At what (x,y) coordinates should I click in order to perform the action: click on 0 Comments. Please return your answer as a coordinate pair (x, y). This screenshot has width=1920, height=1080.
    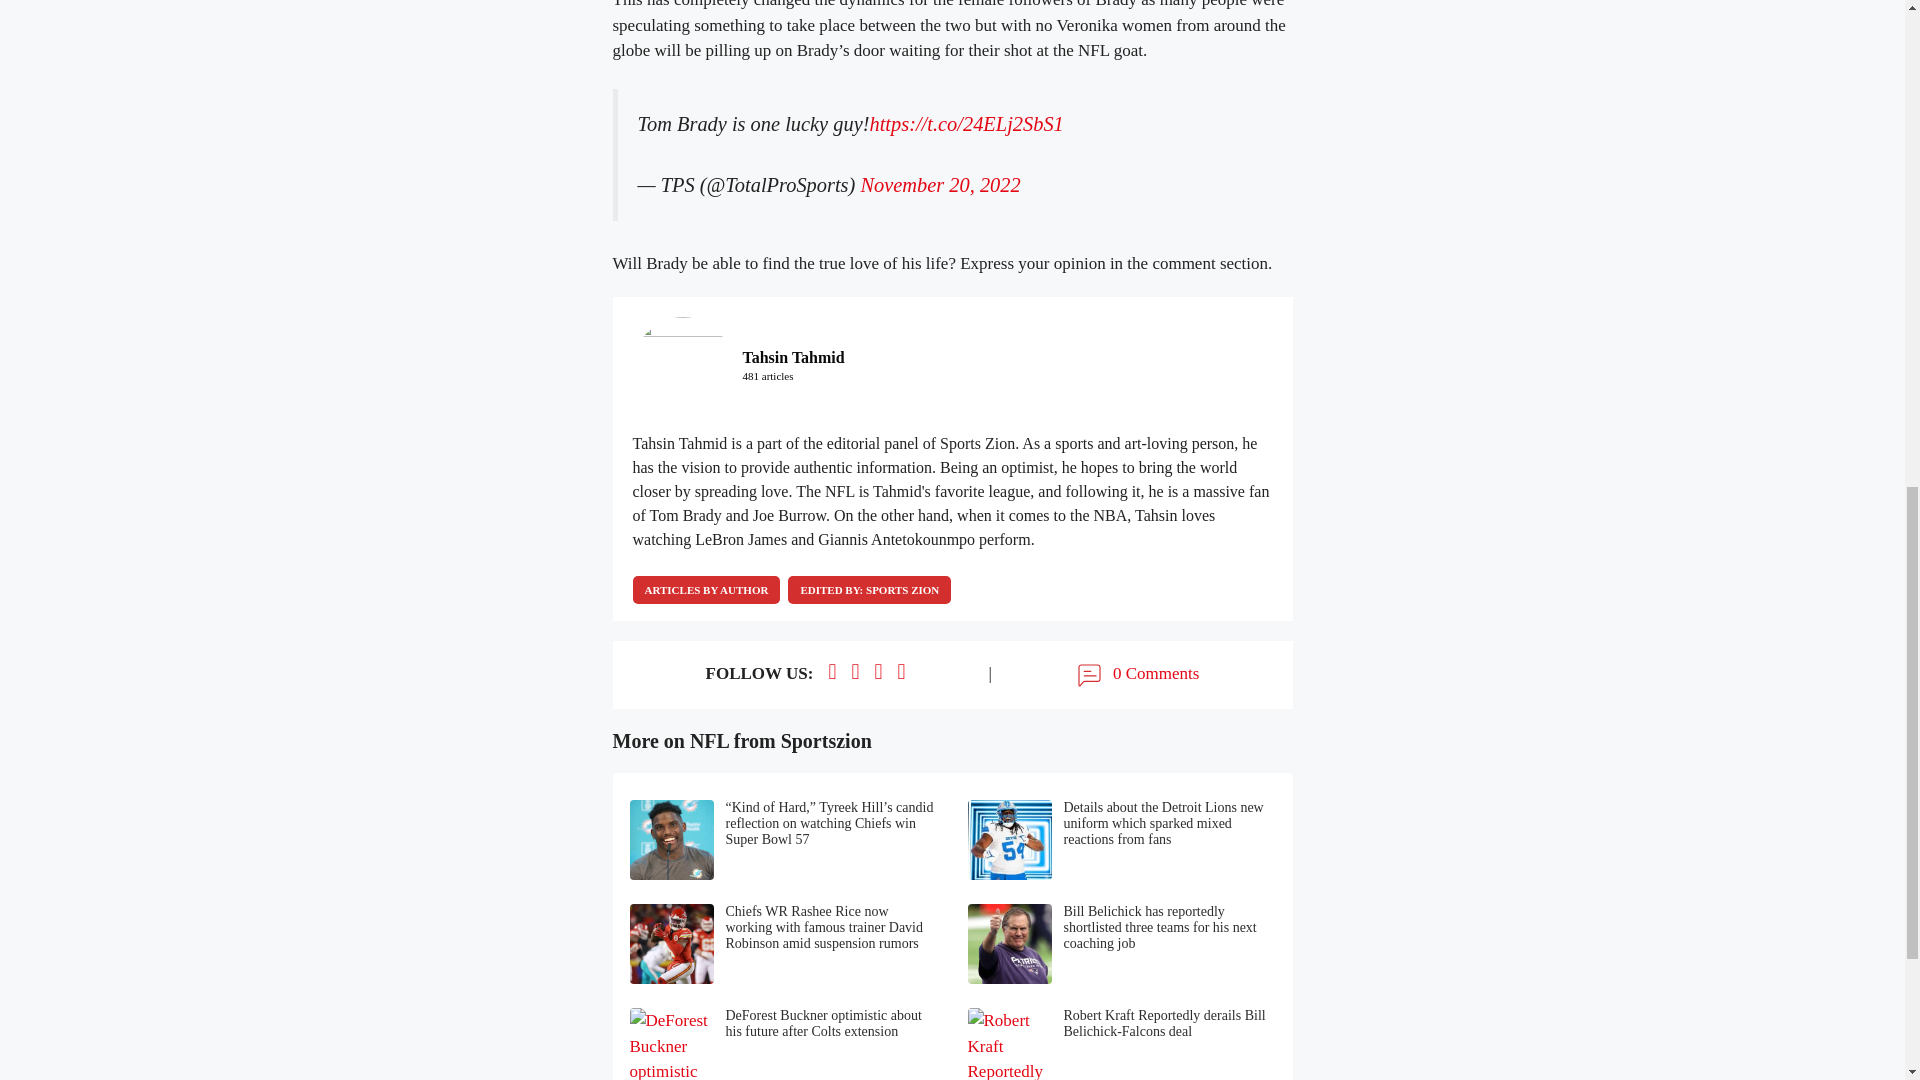
    Looking at the image, I should click on (1136, 674).